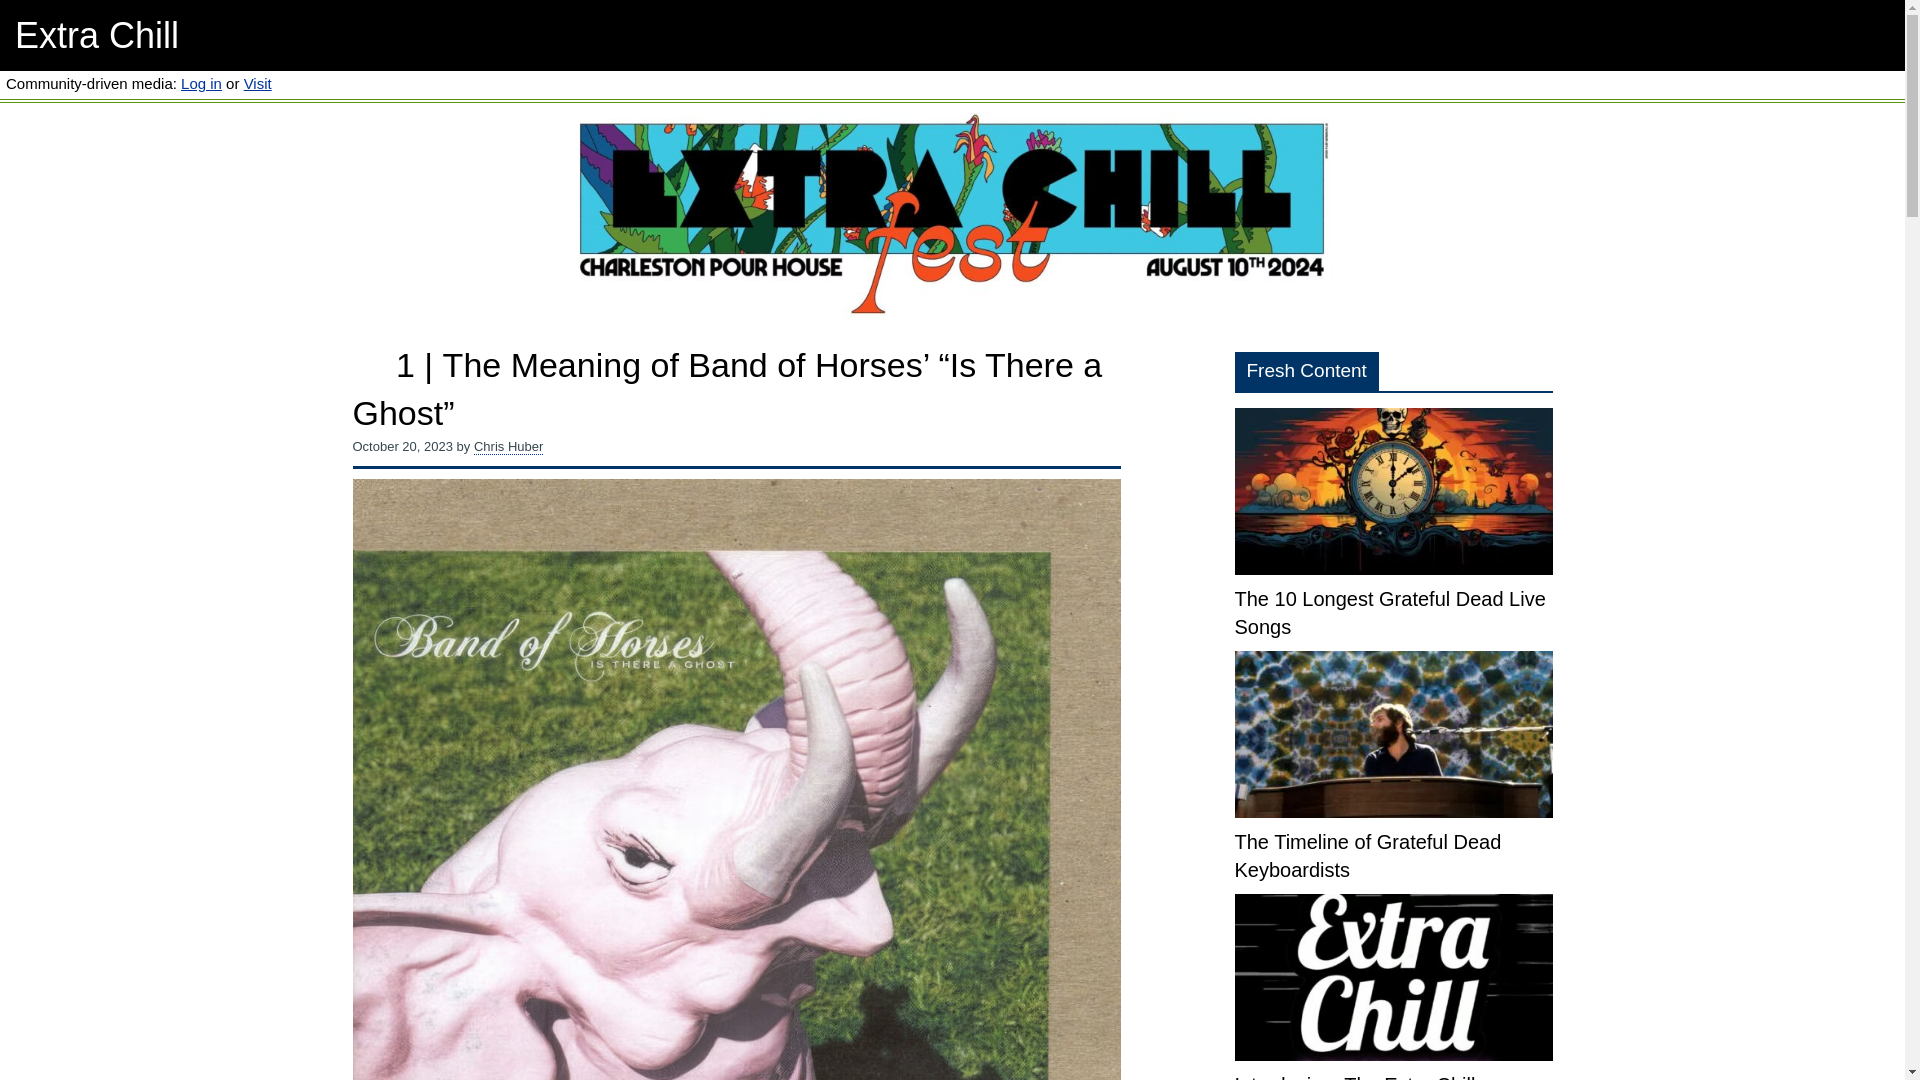 This screenshot has width=1920, height=1080. Describe the element at coordinates (201, 82) in the screenshot. I see `Log in` at that location.